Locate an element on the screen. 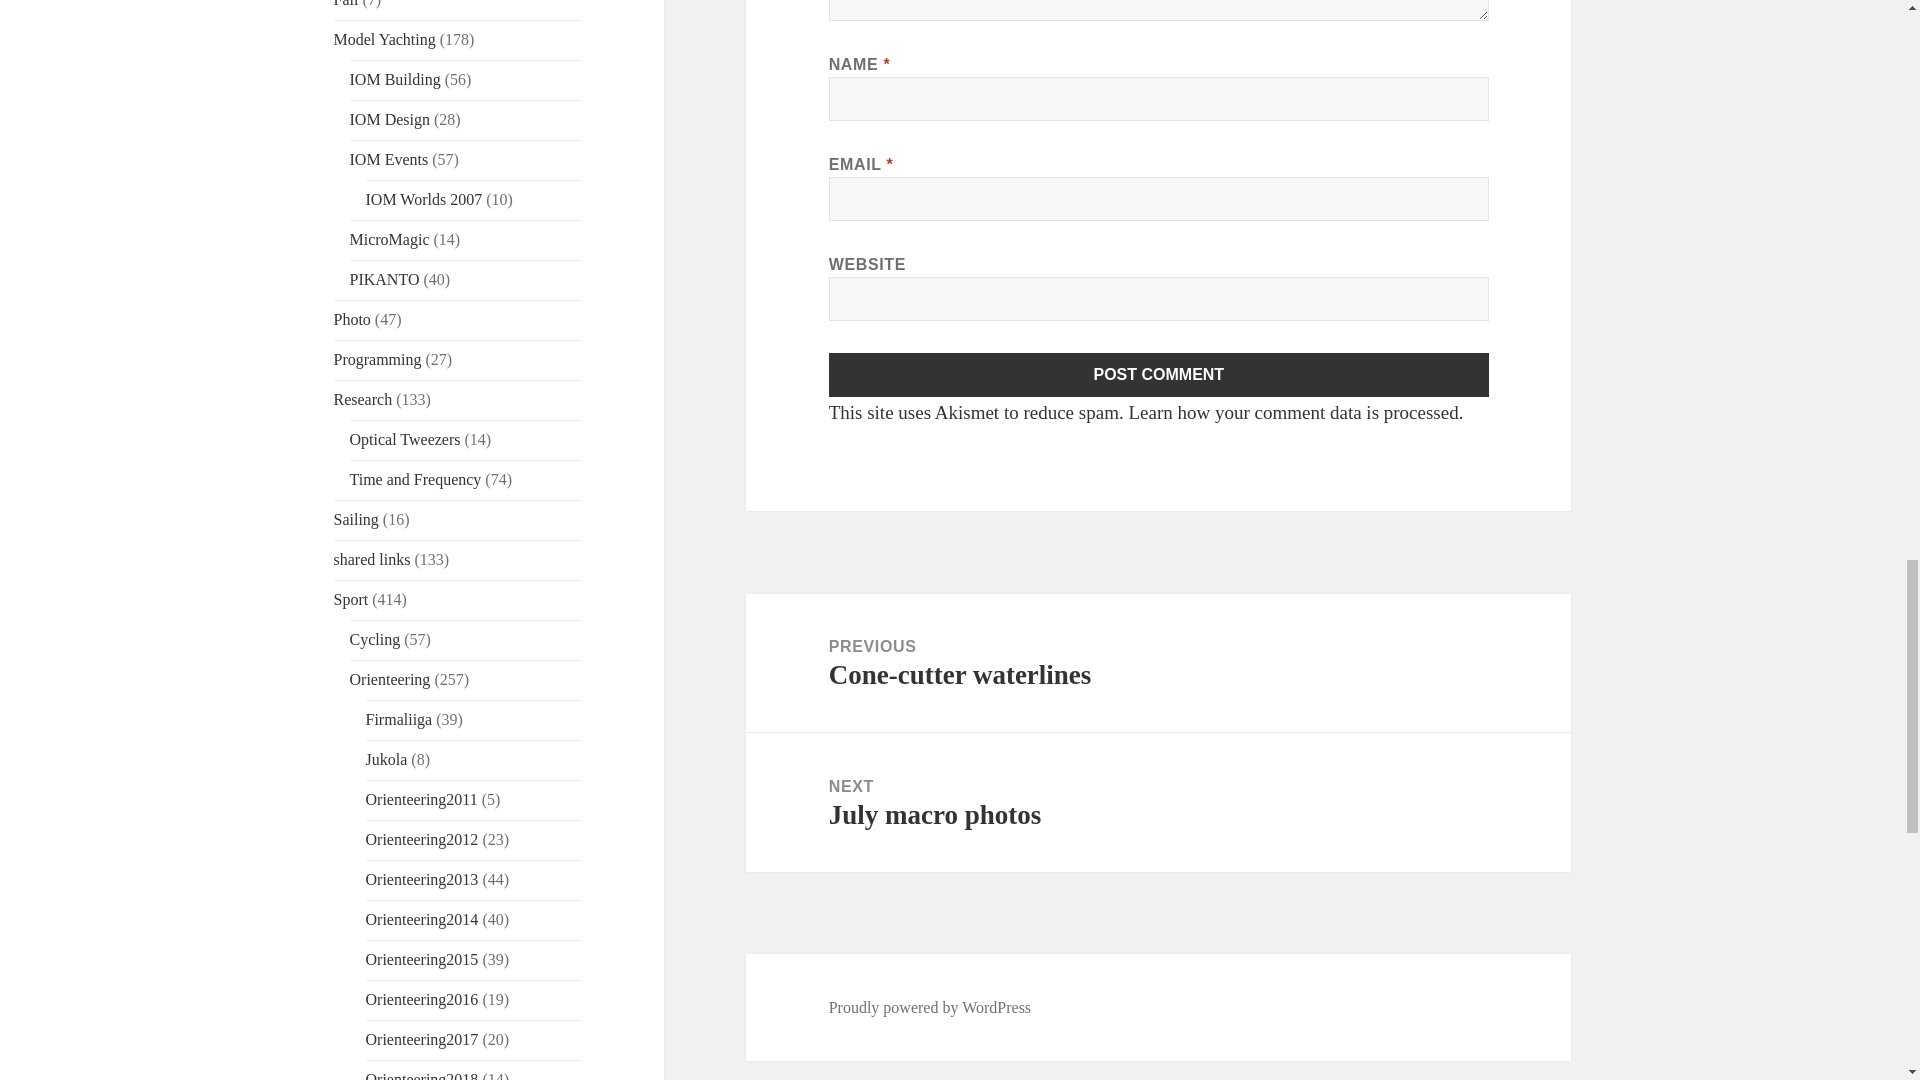 This screenshot has height=1080, width=1920. Post Comment is located at coordinates (1159, 375).